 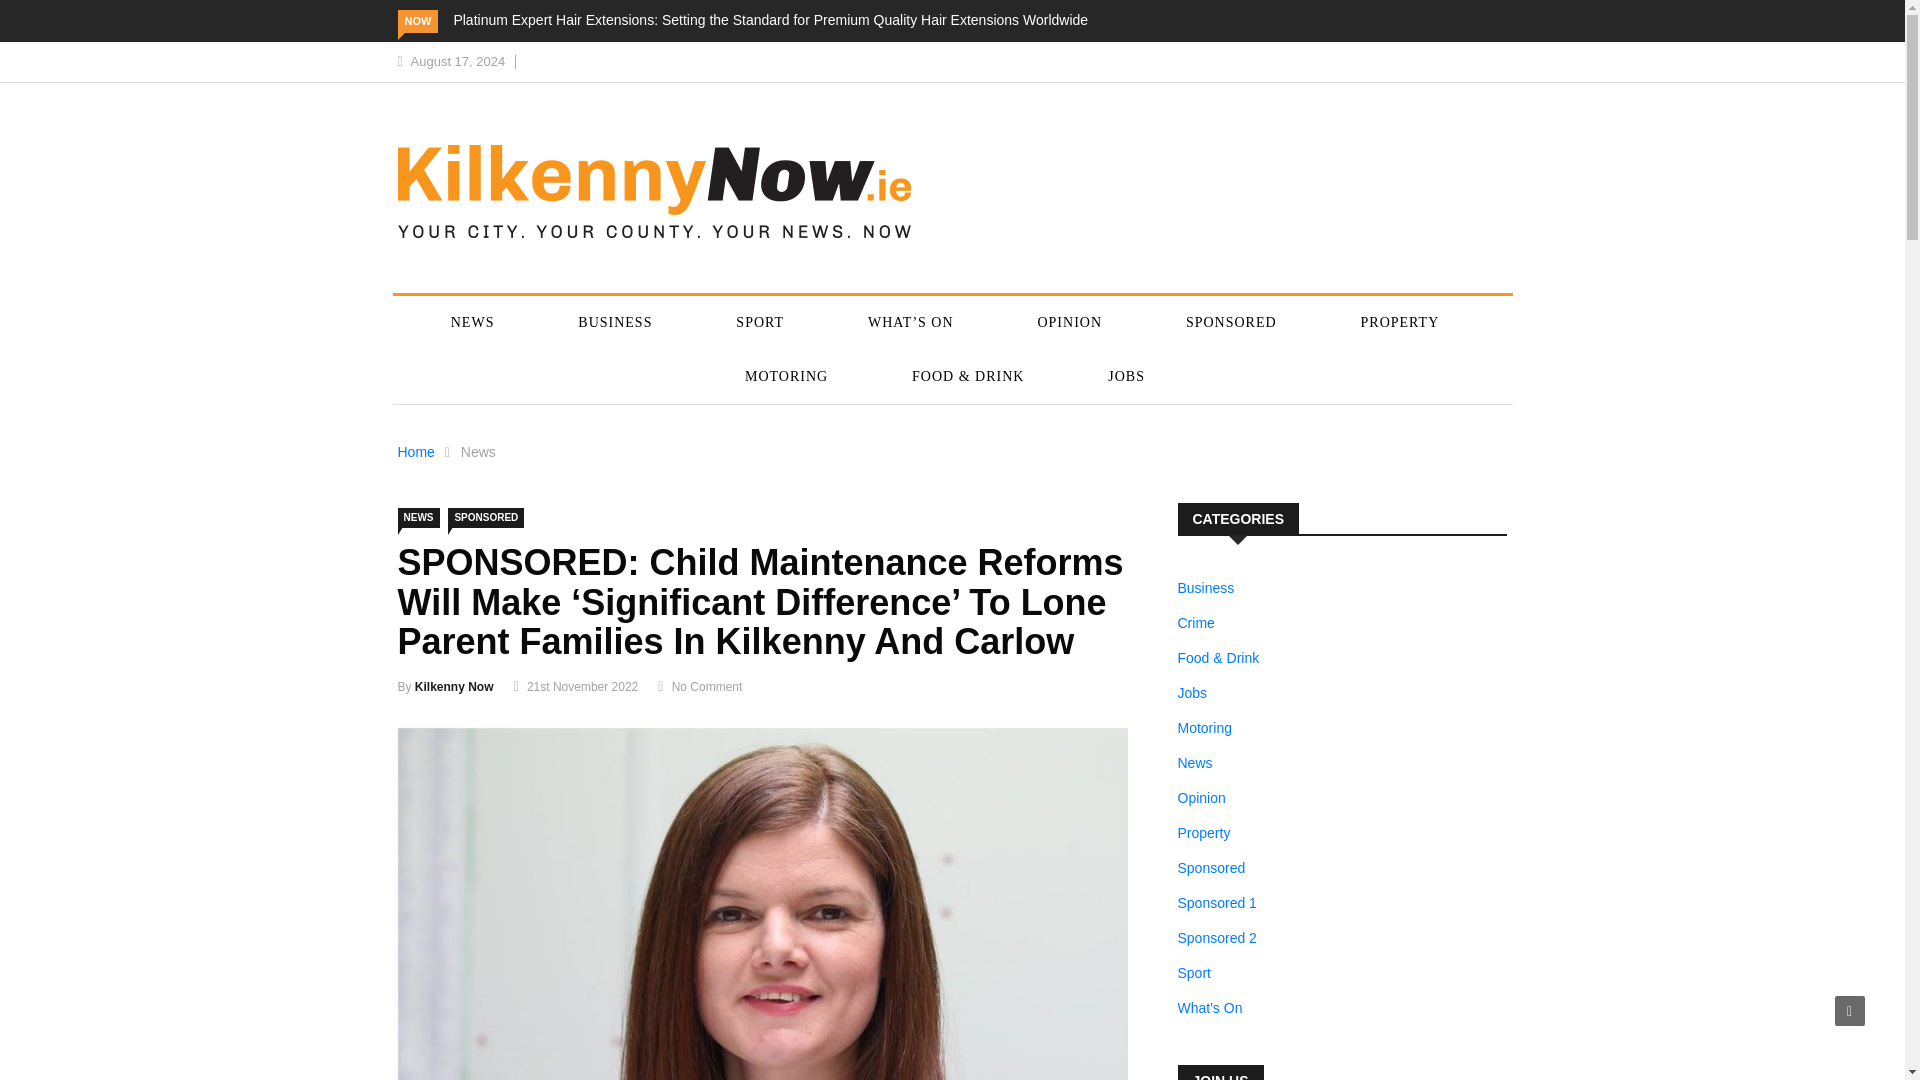 What do you see at coordinates (478, 452) in the screenshot?
I see `News` at bounding box center [478, 452].